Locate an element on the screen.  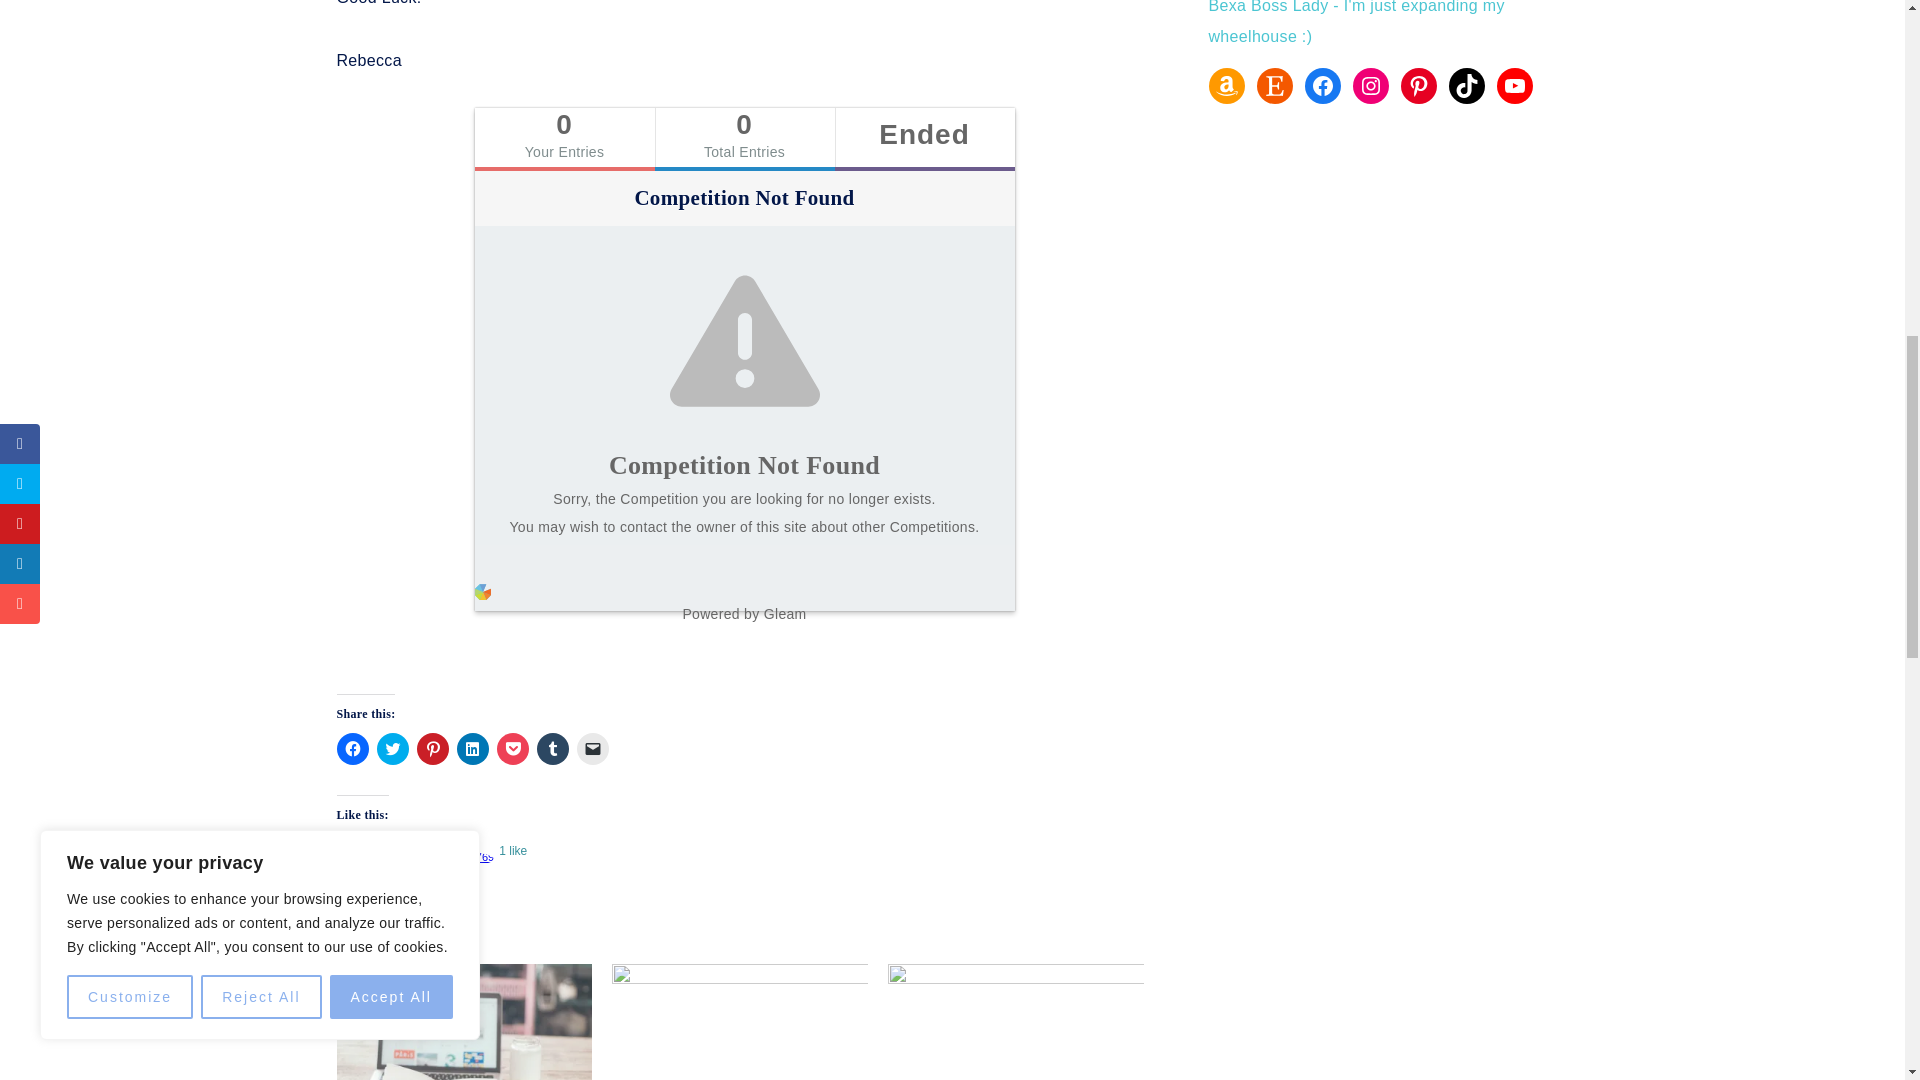
Click to share on Twitter is located at coordinates (392, 748).